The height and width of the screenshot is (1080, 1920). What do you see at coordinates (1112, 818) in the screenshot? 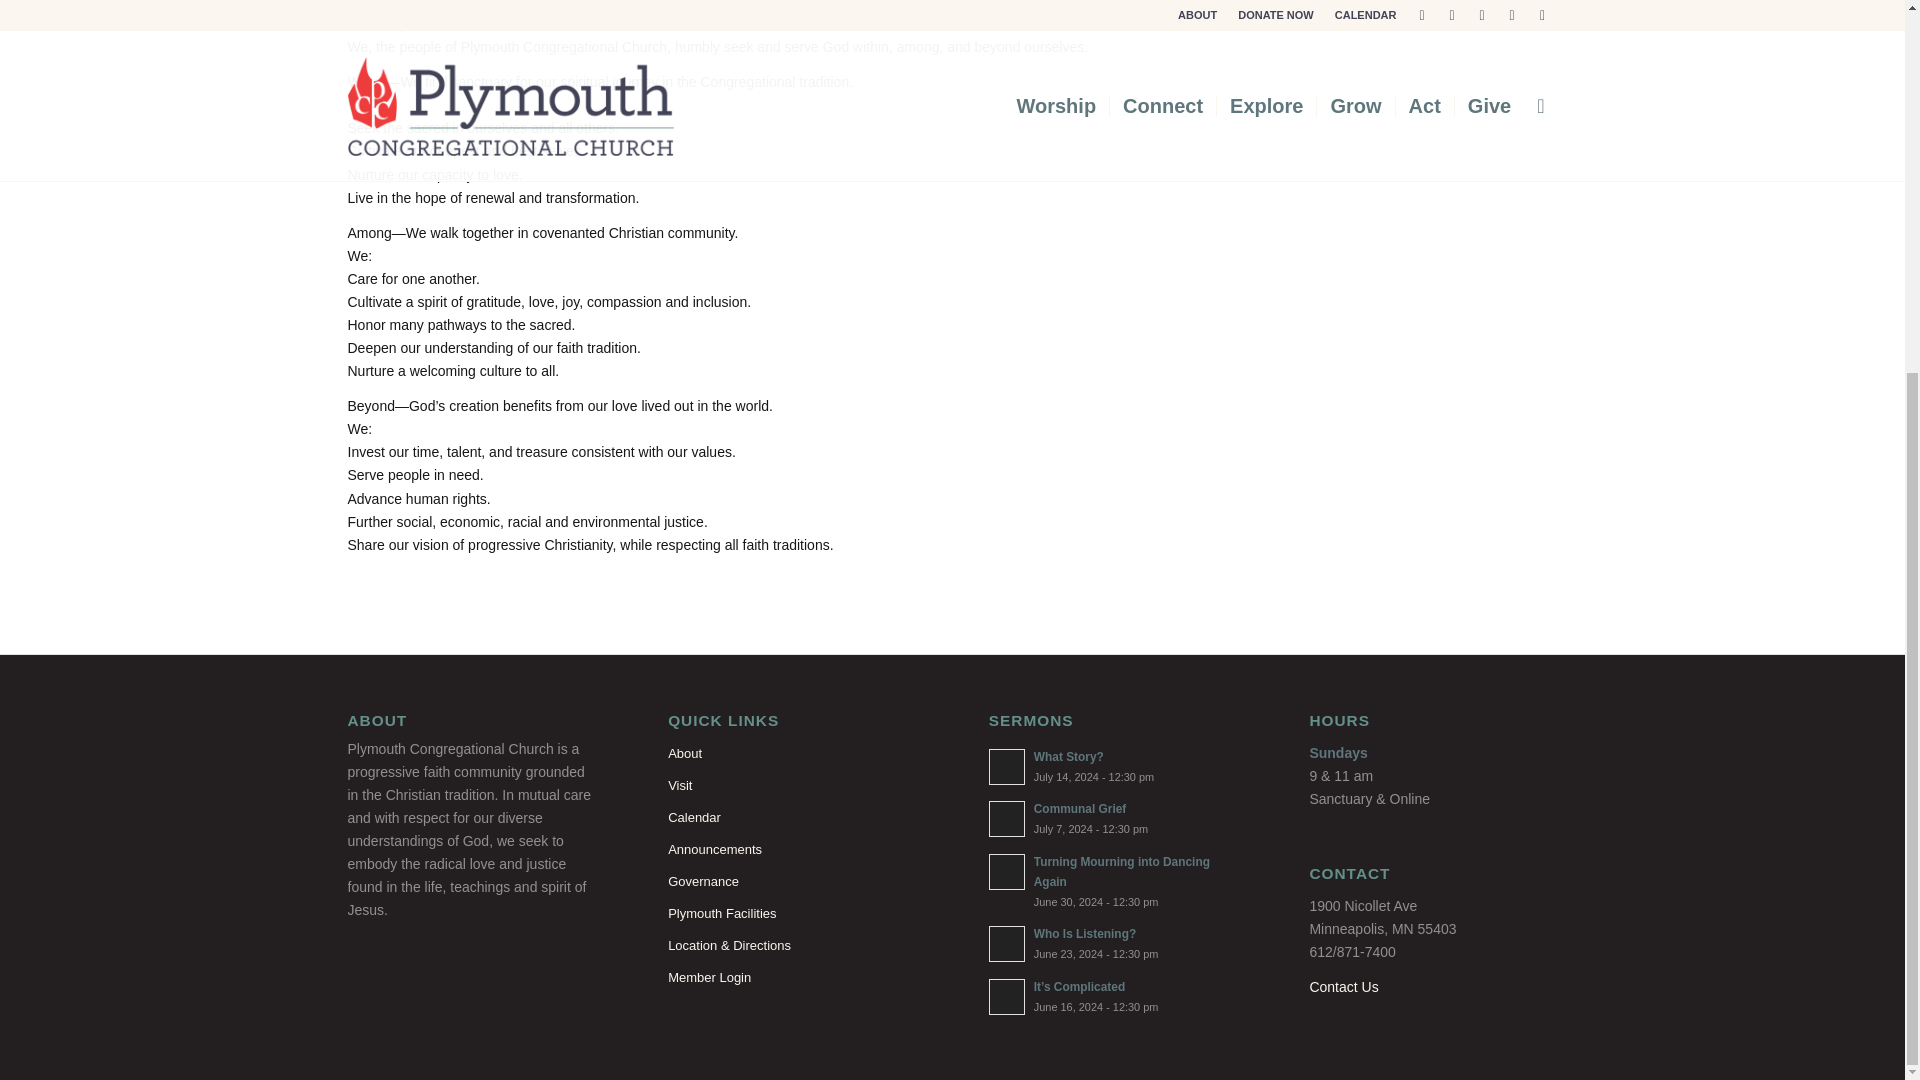
I see `Plymouth Facilities` at bounding box center [1112, 818].